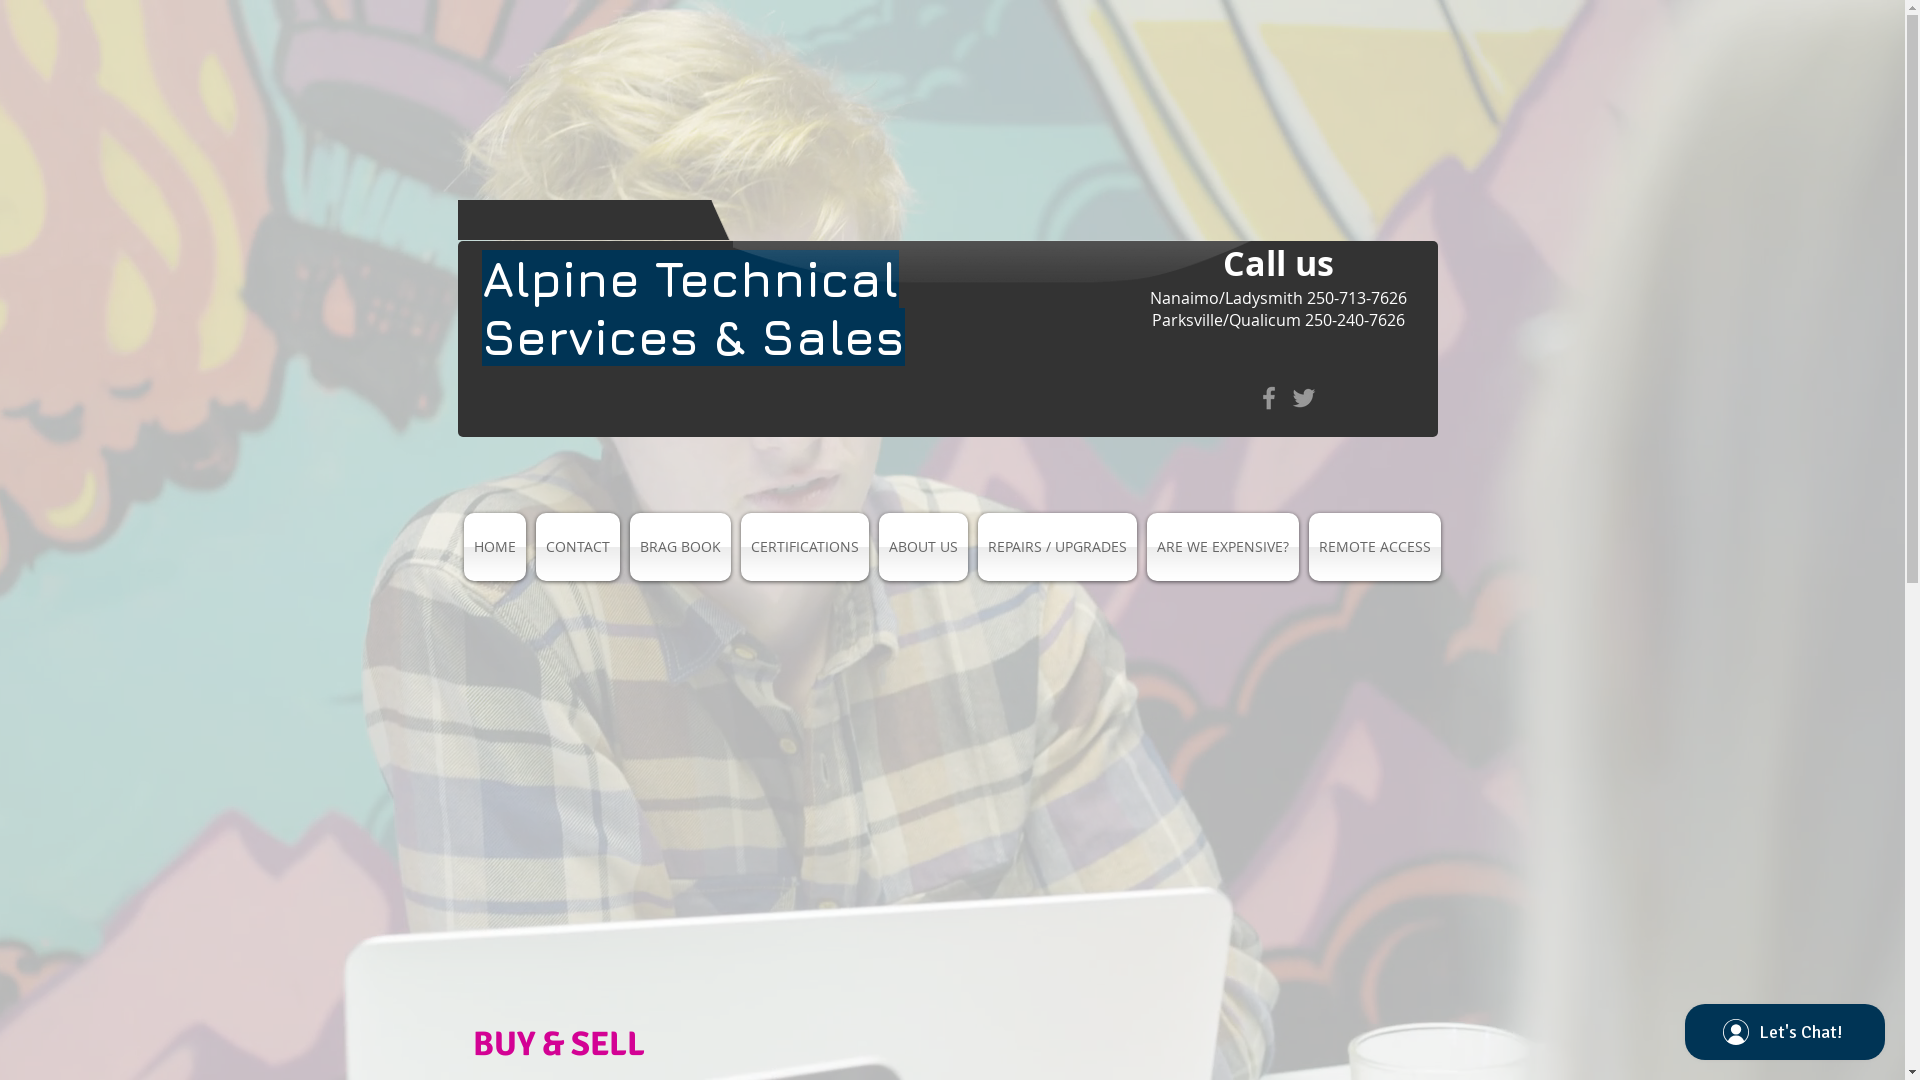  Describe the element at coordinates (578, 547) in the screenshot. I see `CONTACT` at that location.